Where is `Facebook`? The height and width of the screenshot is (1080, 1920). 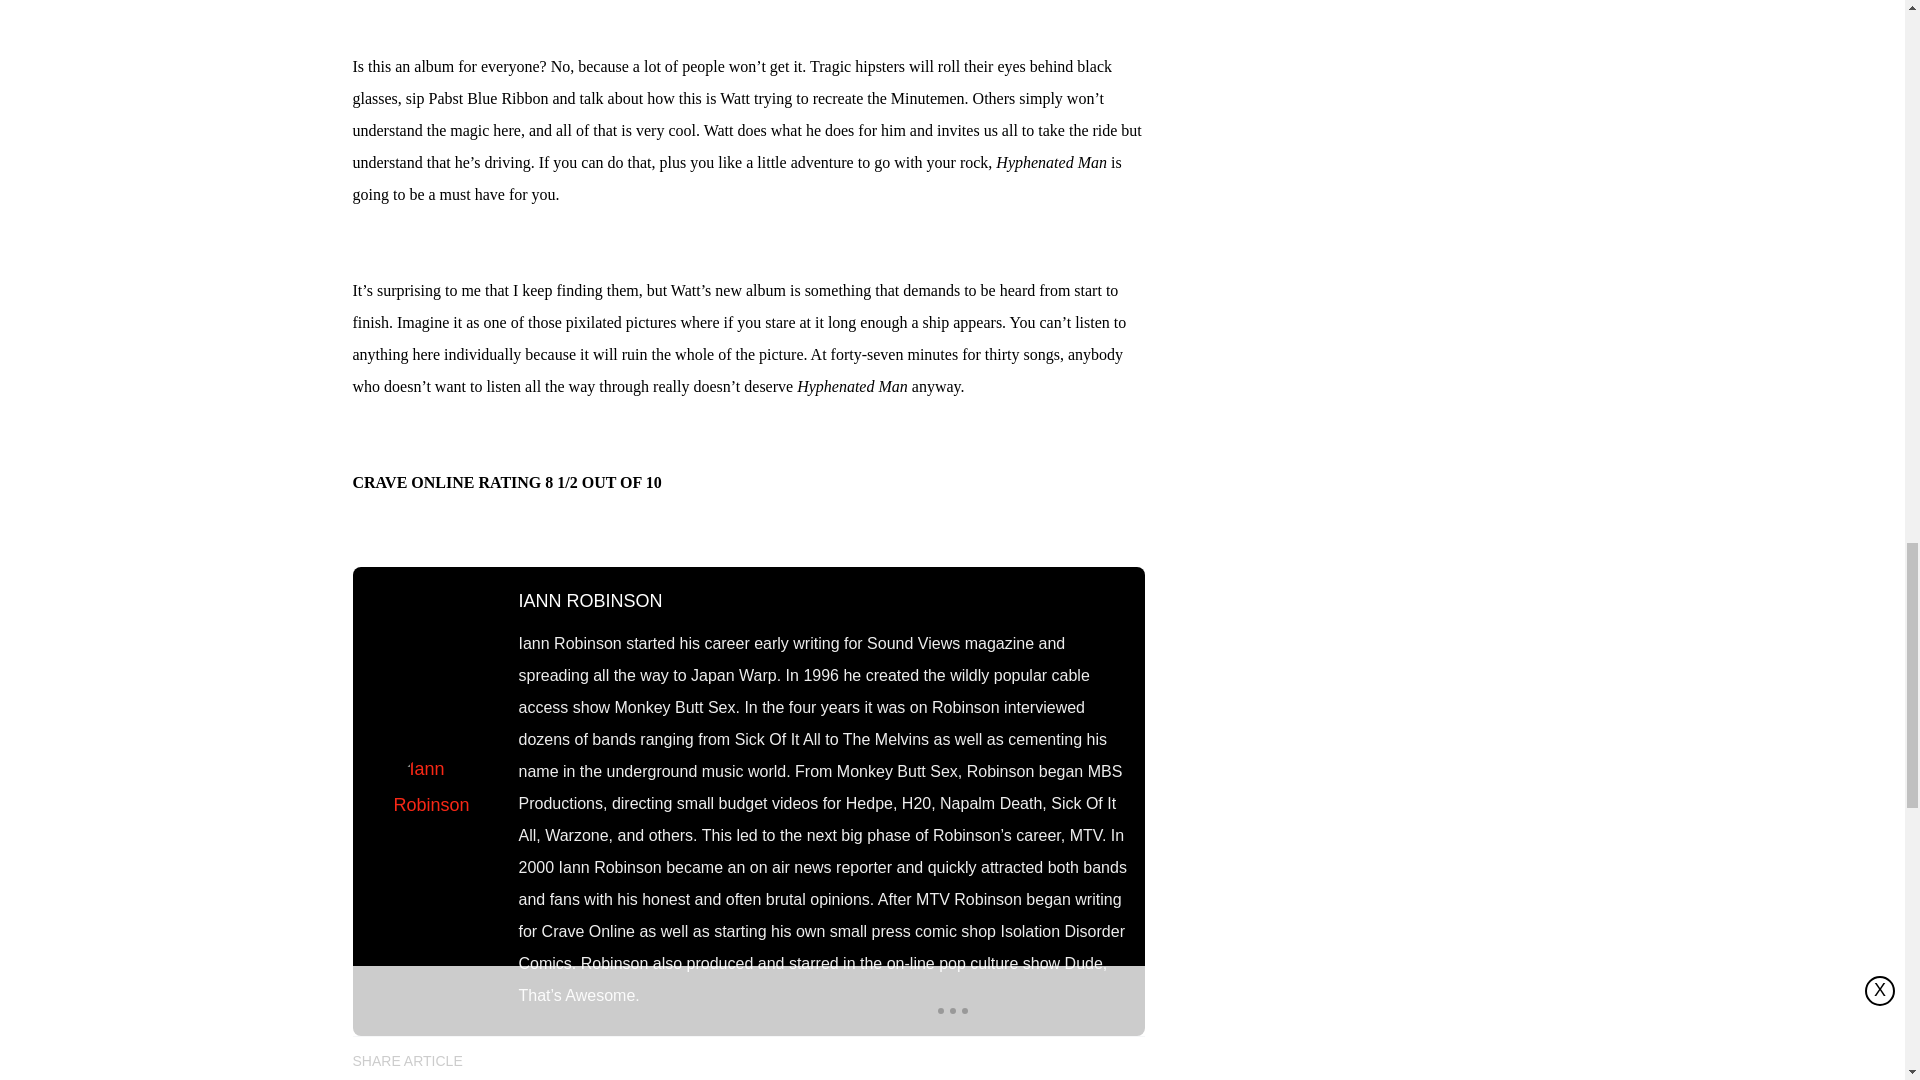 Facebook is located at coordinates (498, 1060).